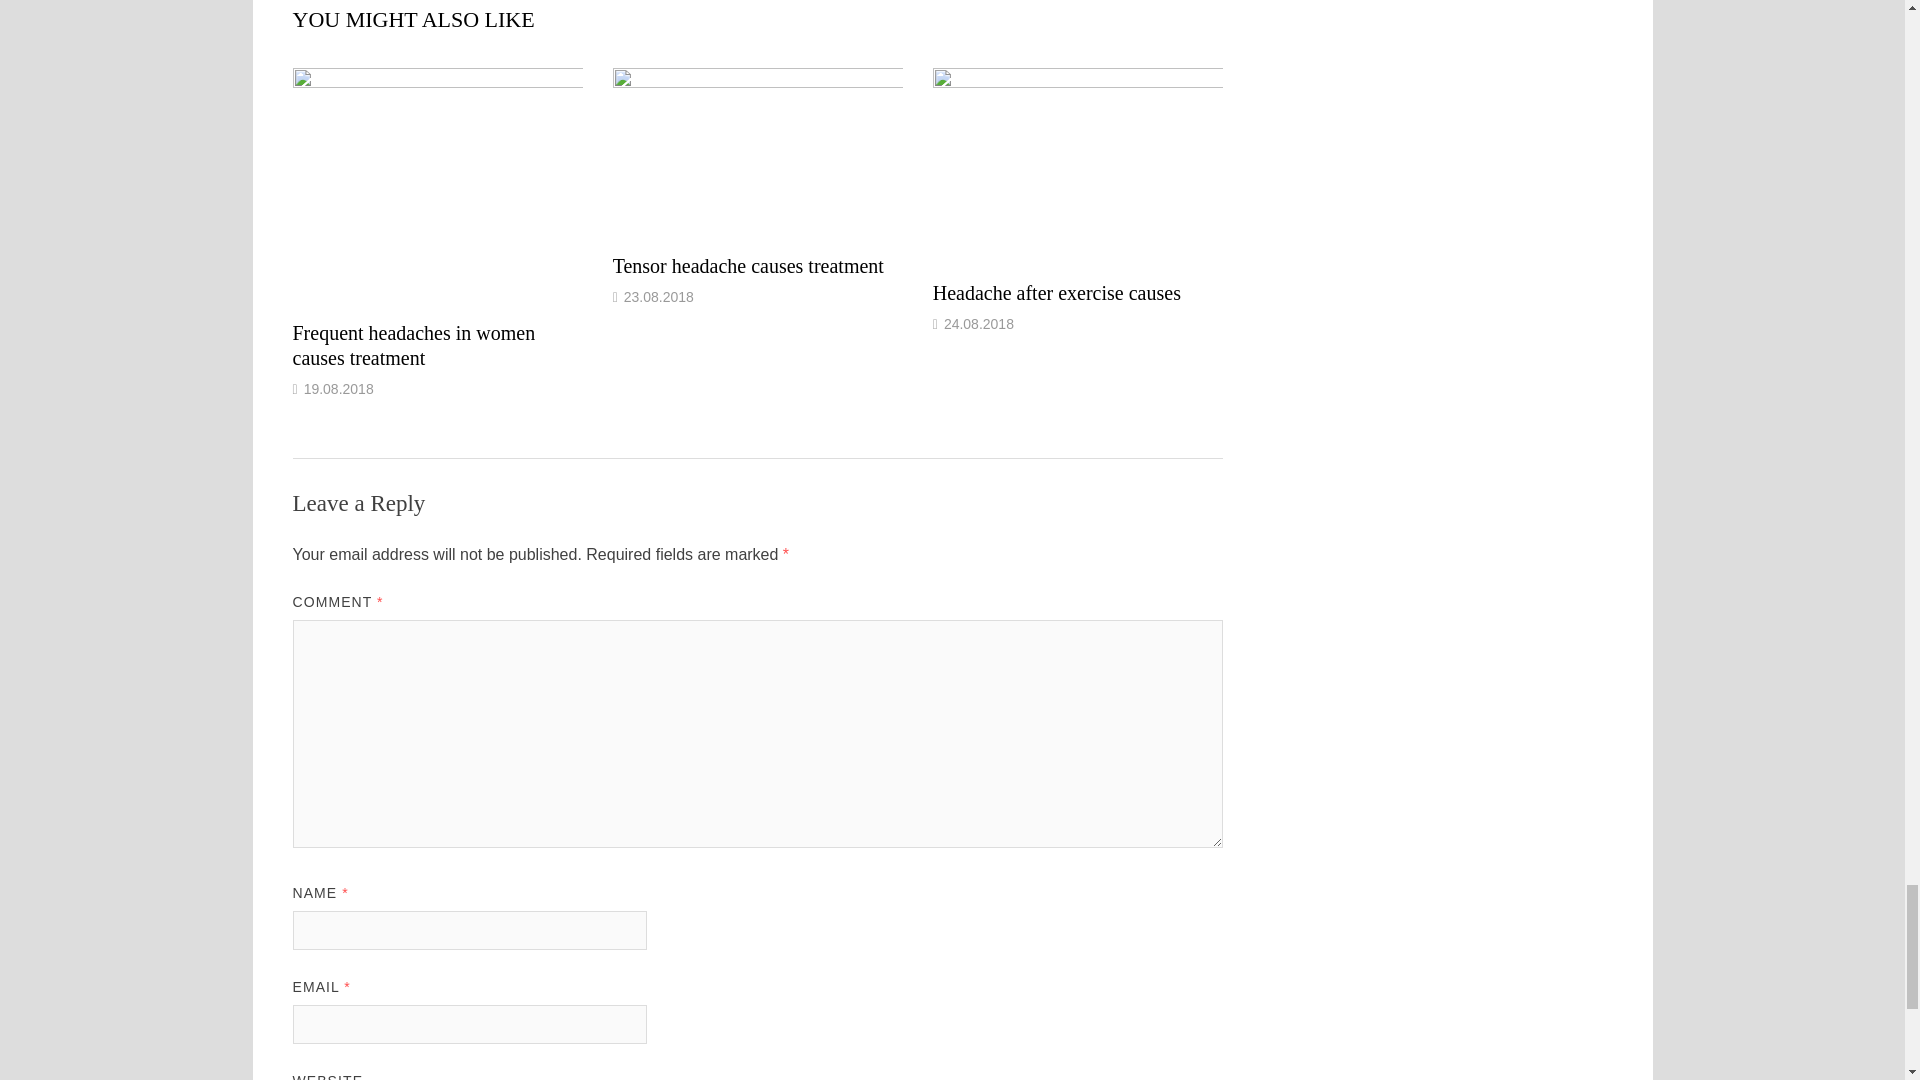  What do you see at coordinates (338, 389) in the screenshot?
I see `19.08.2018` at bounding box center [338, 389].